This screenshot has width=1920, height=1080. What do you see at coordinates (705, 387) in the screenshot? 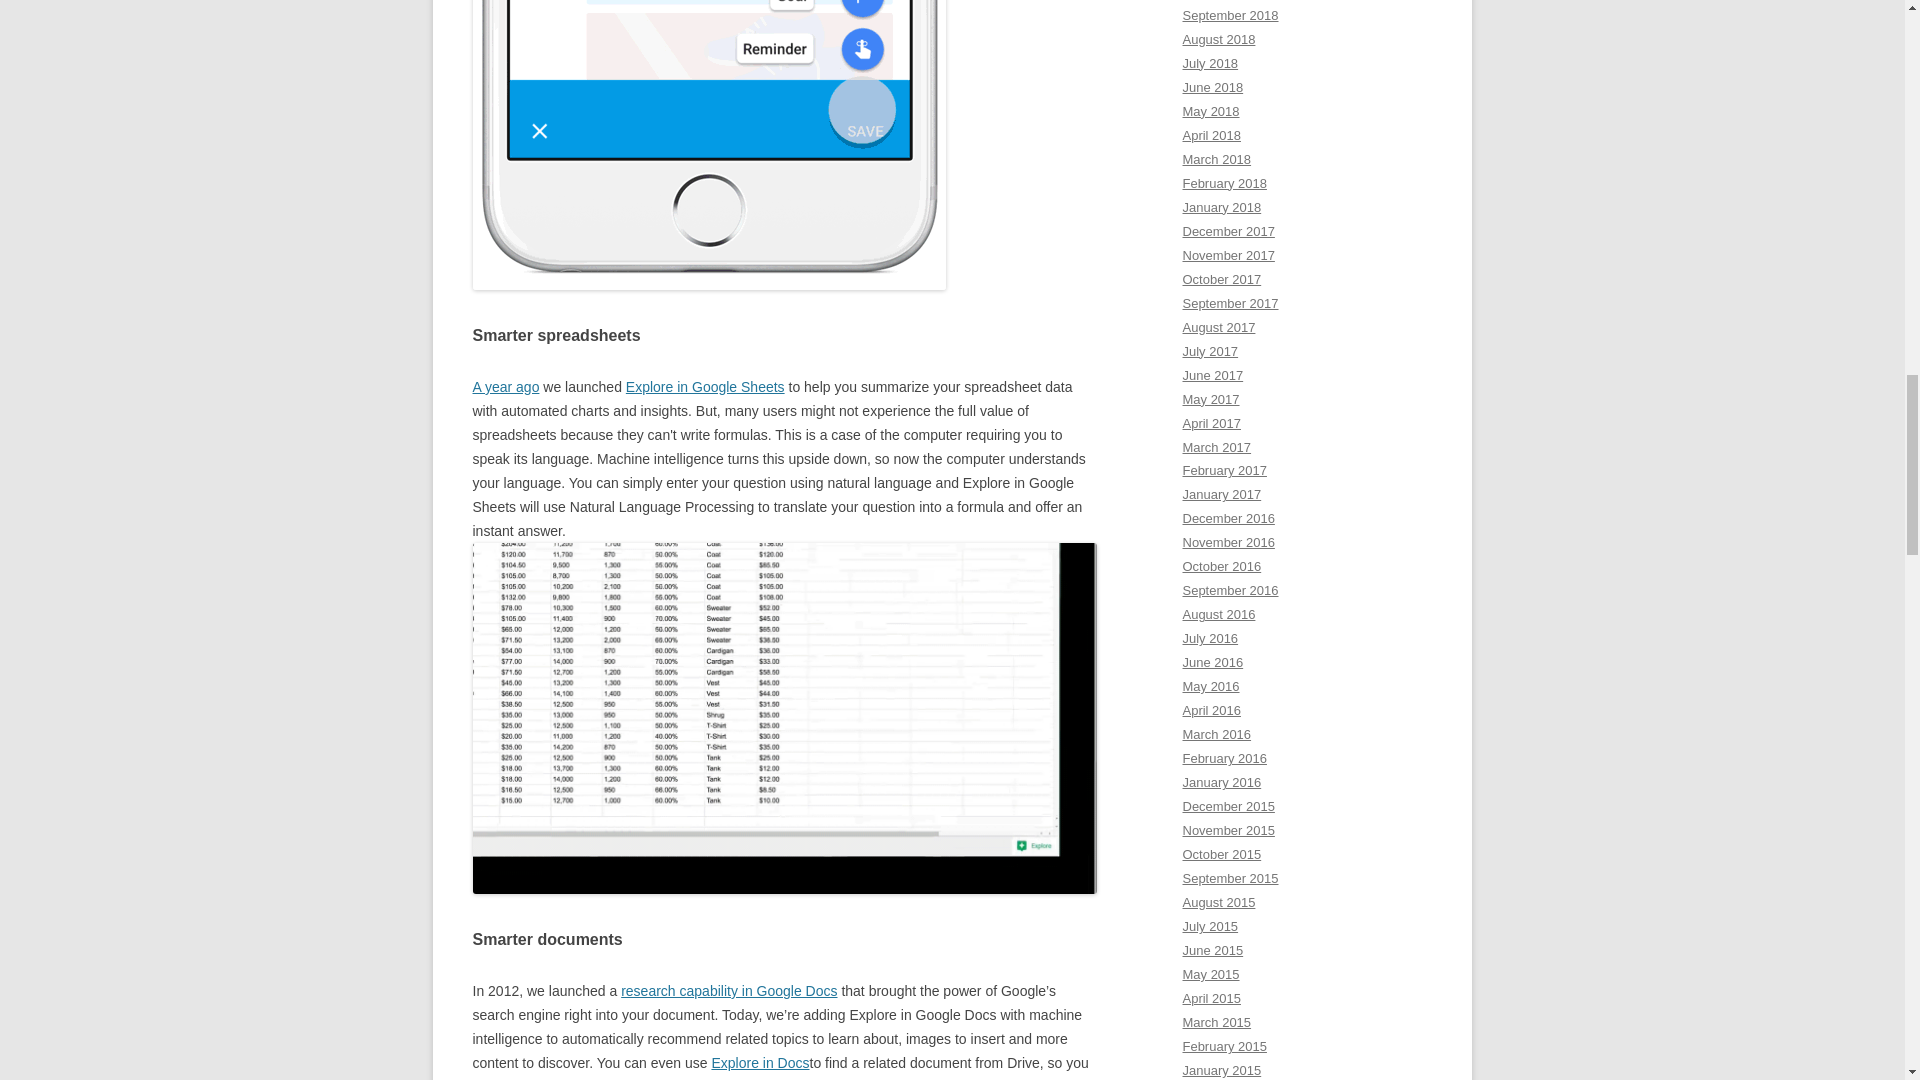
I see `Explore in Google Sheets` at bounding box center [705, 387].